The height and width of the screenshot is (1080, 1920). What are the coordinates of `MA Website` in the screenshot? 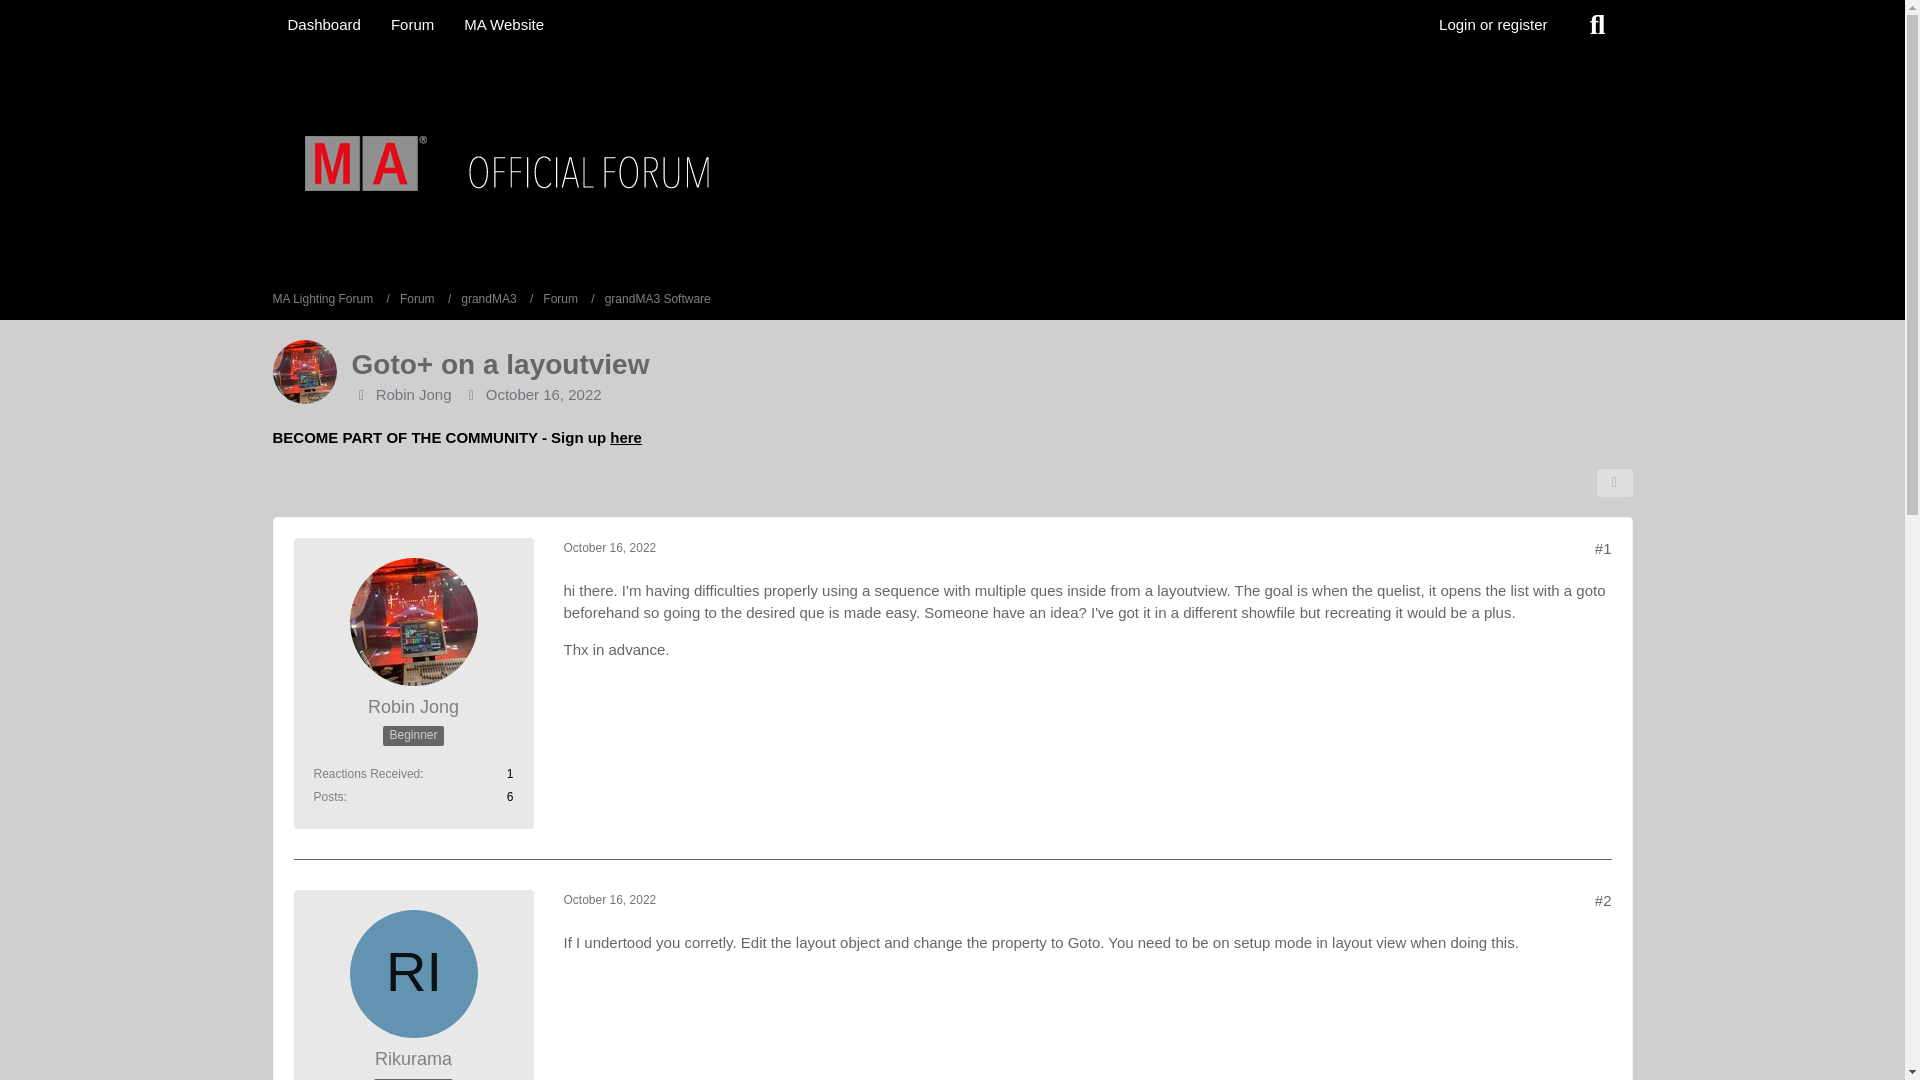 It's located at (504, 24).